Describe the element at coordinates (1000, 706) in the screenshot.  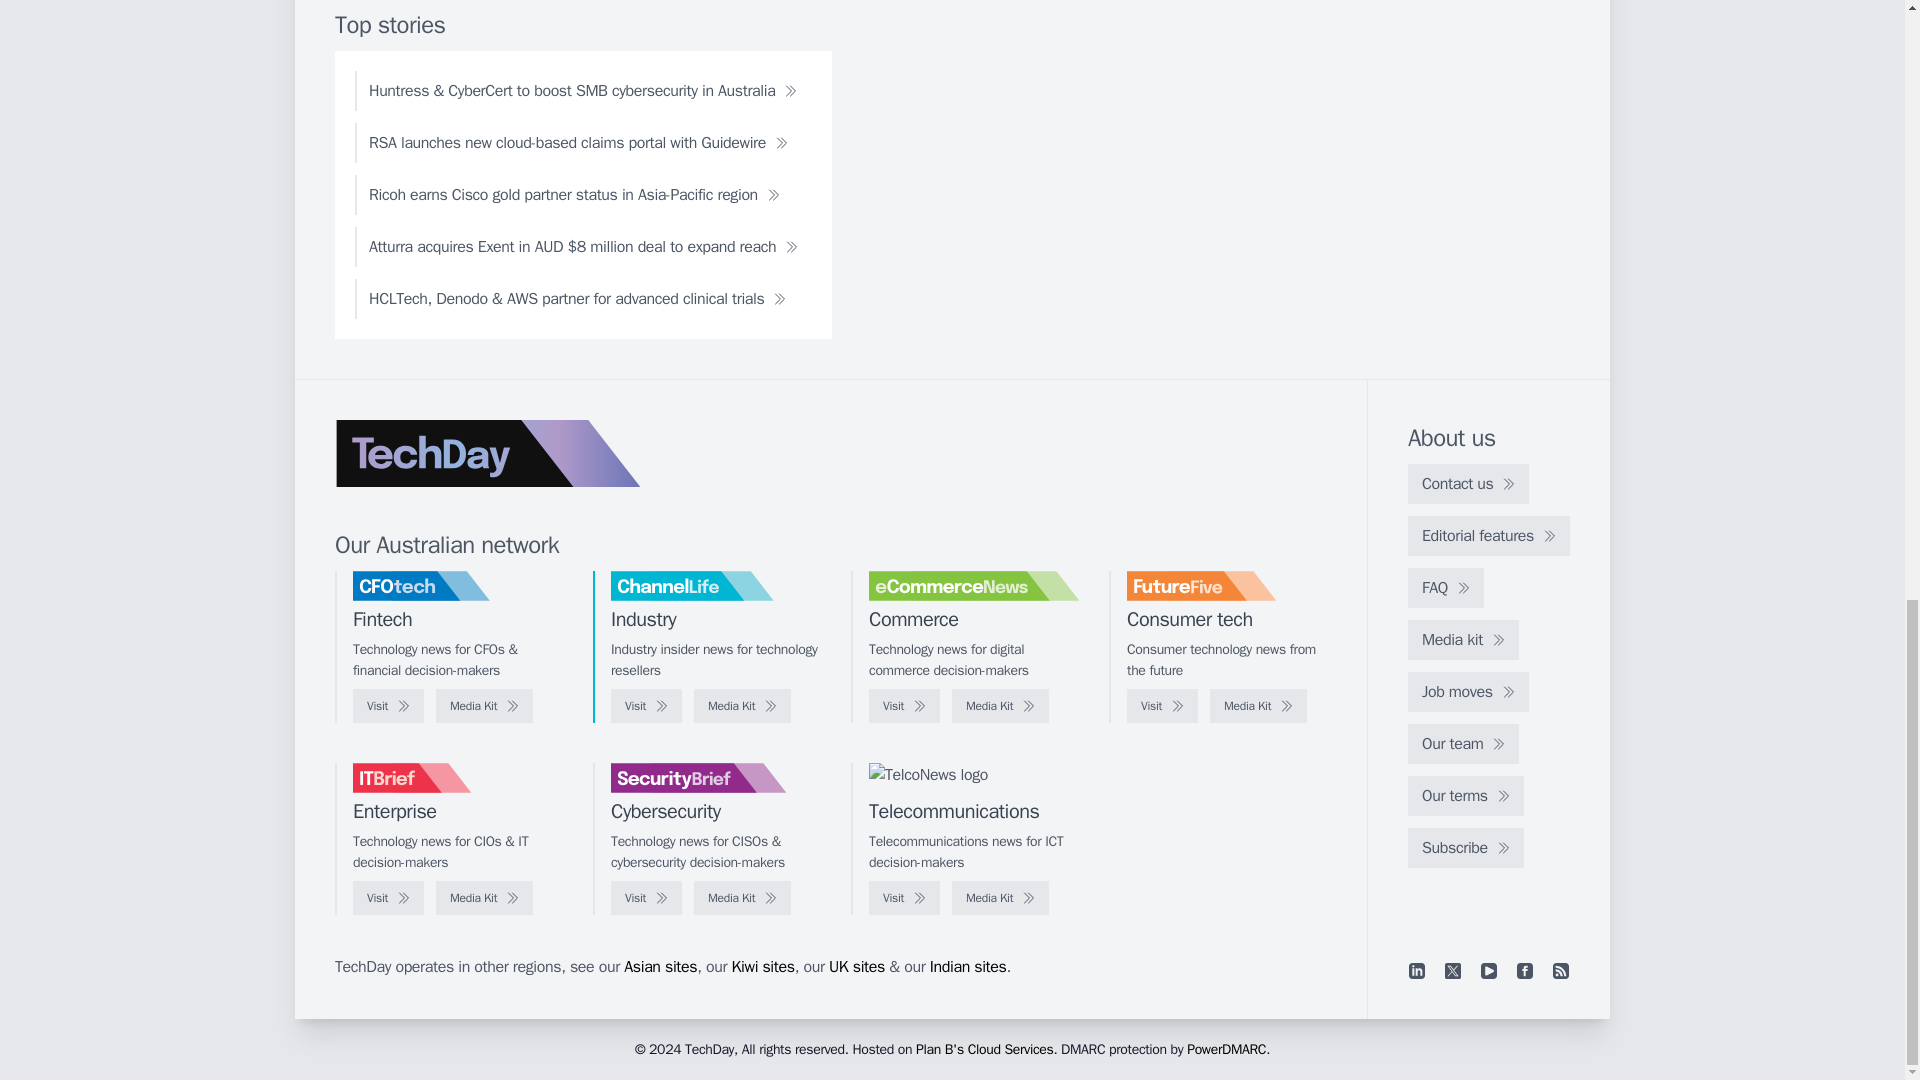
I see `Media Kit` at that location.